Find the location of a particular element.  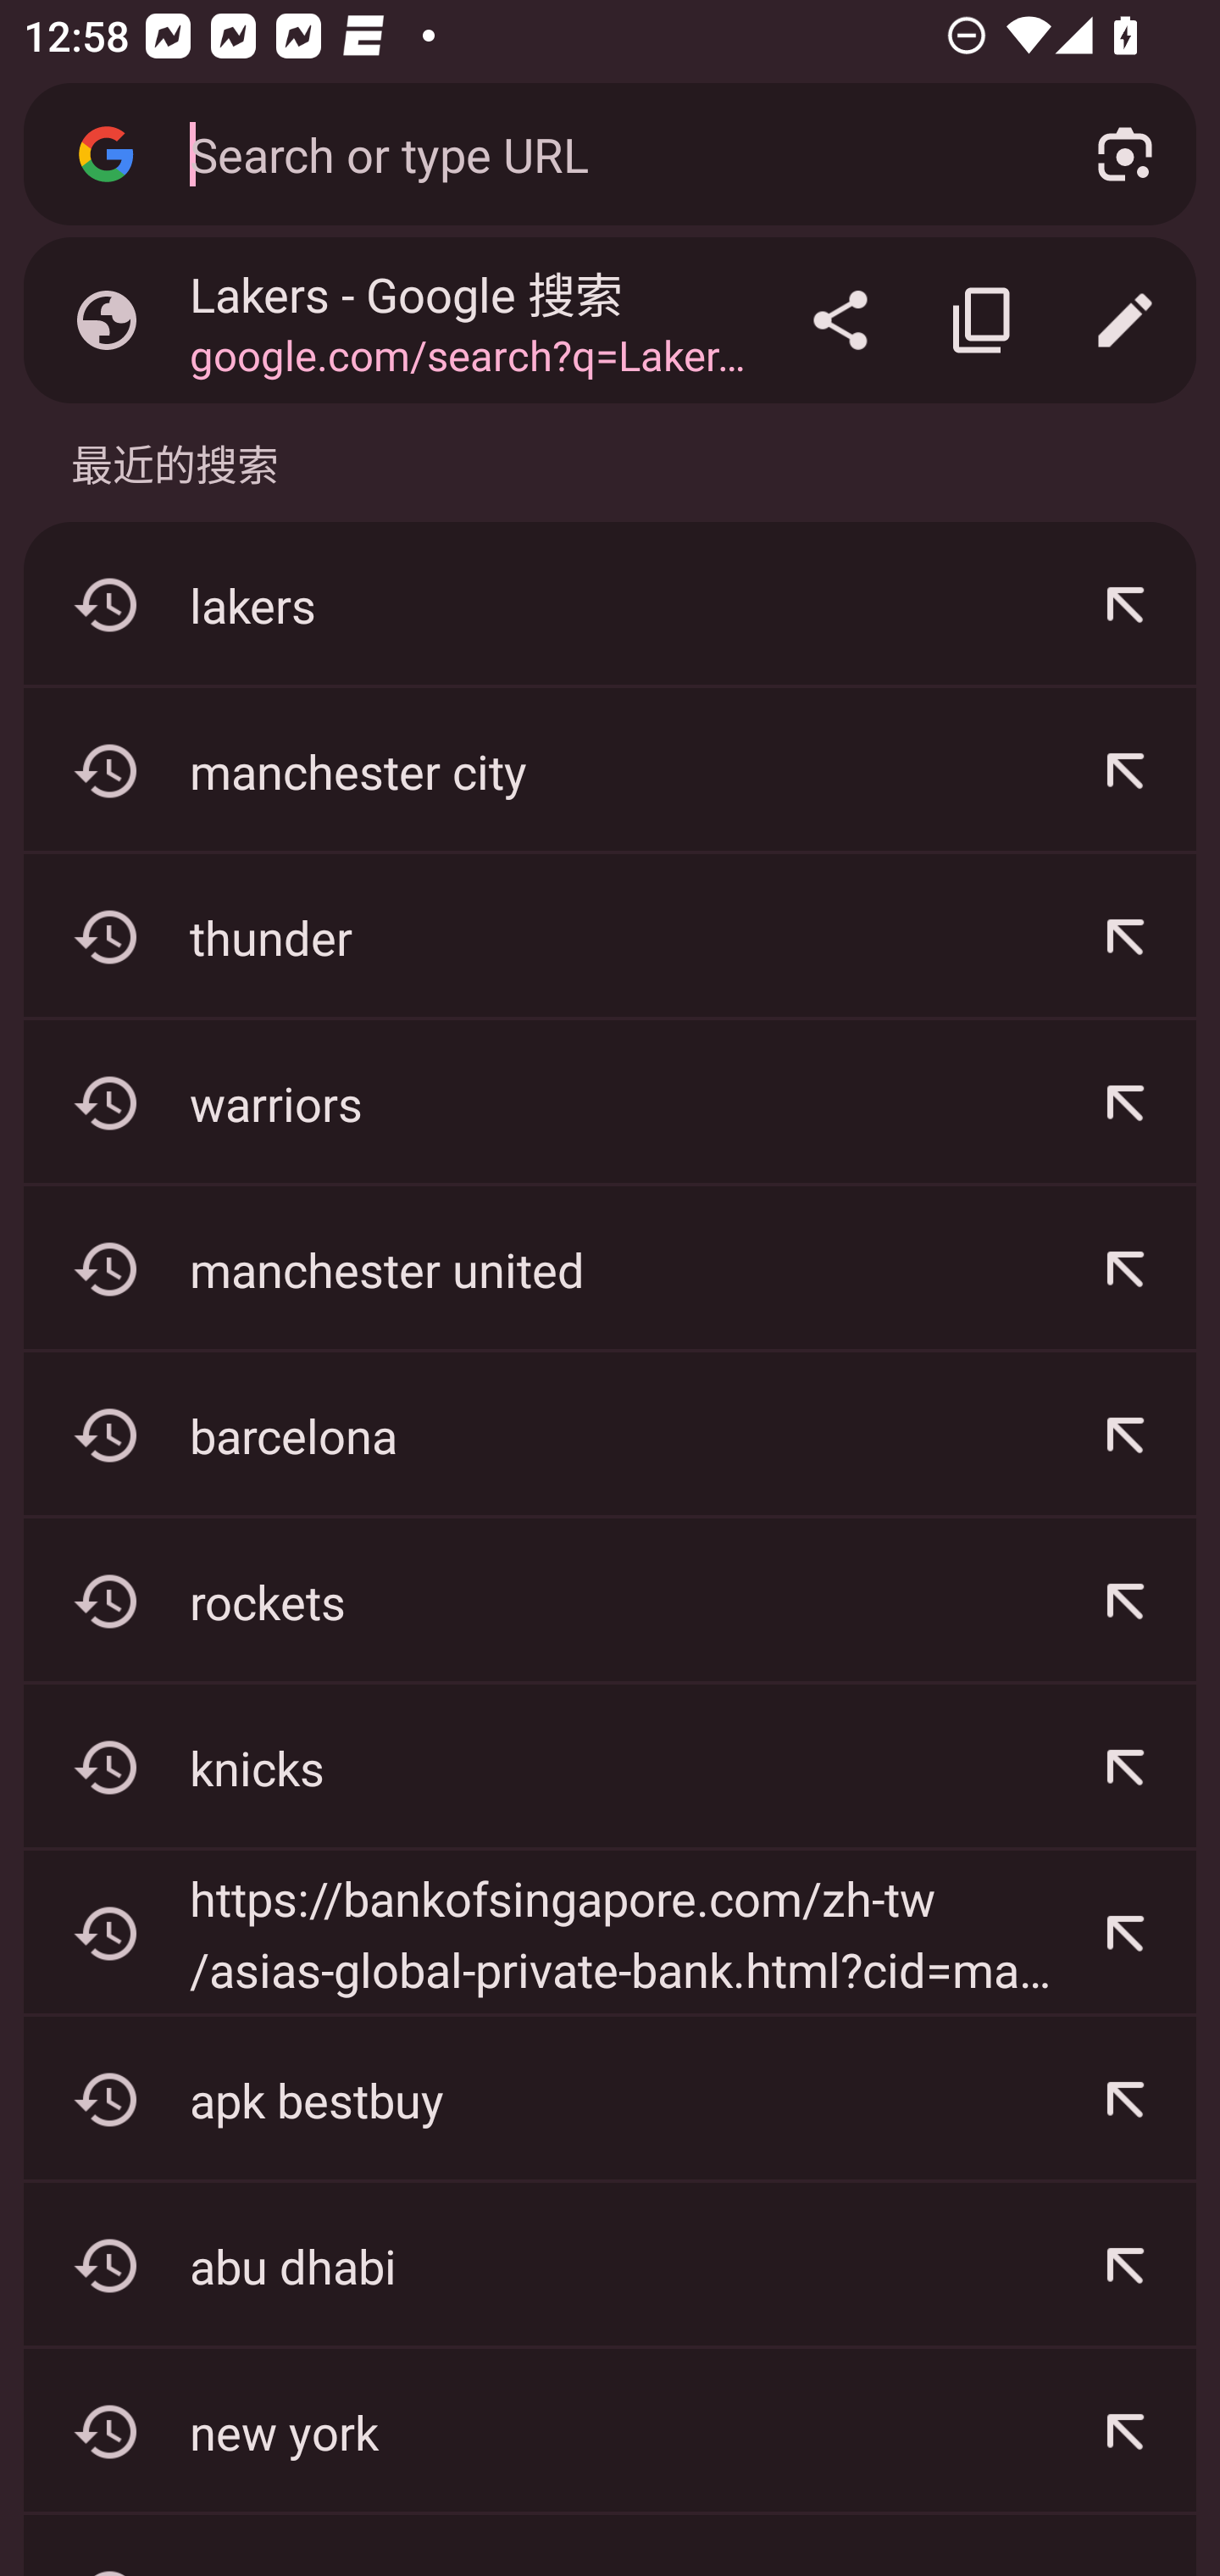

Search with your camera using Google Lens is located at coordinates (1125, 154).